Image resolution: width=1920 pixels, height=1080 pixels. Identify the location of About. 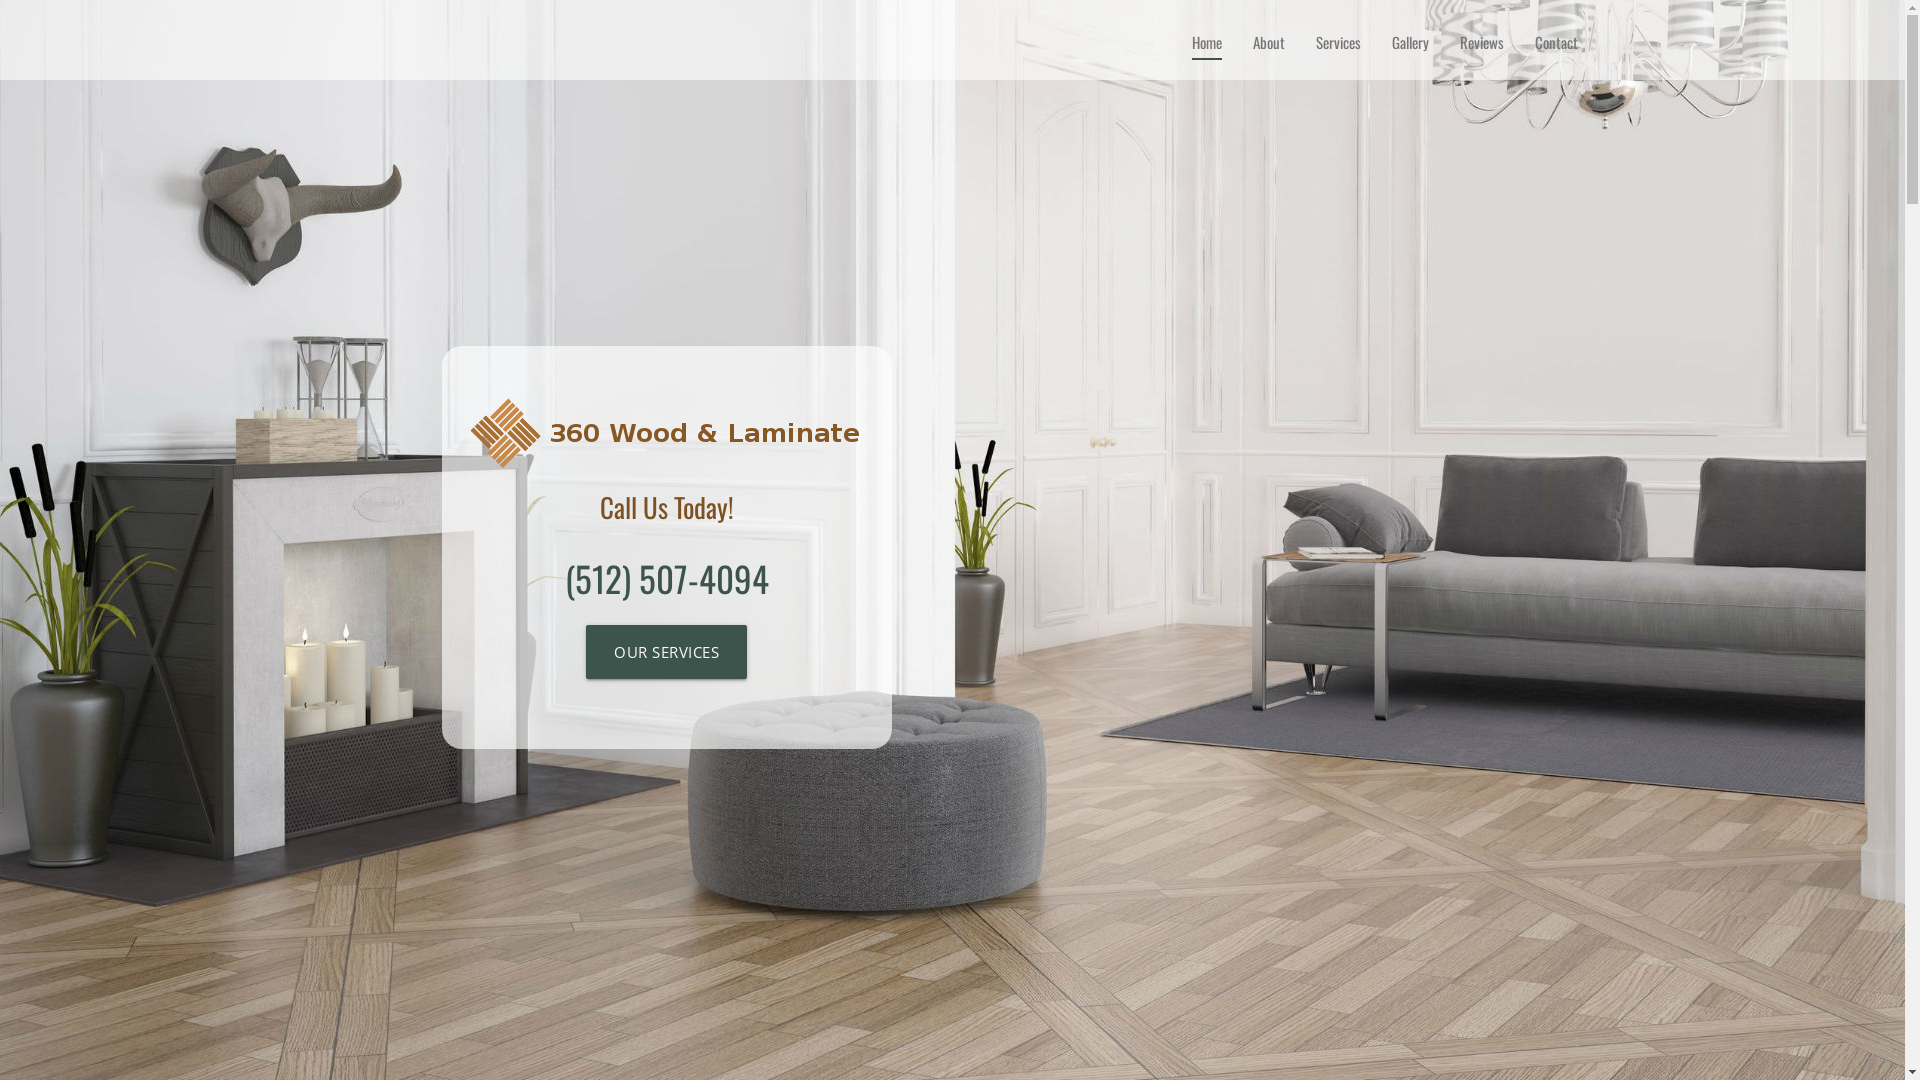
(1268, 42).